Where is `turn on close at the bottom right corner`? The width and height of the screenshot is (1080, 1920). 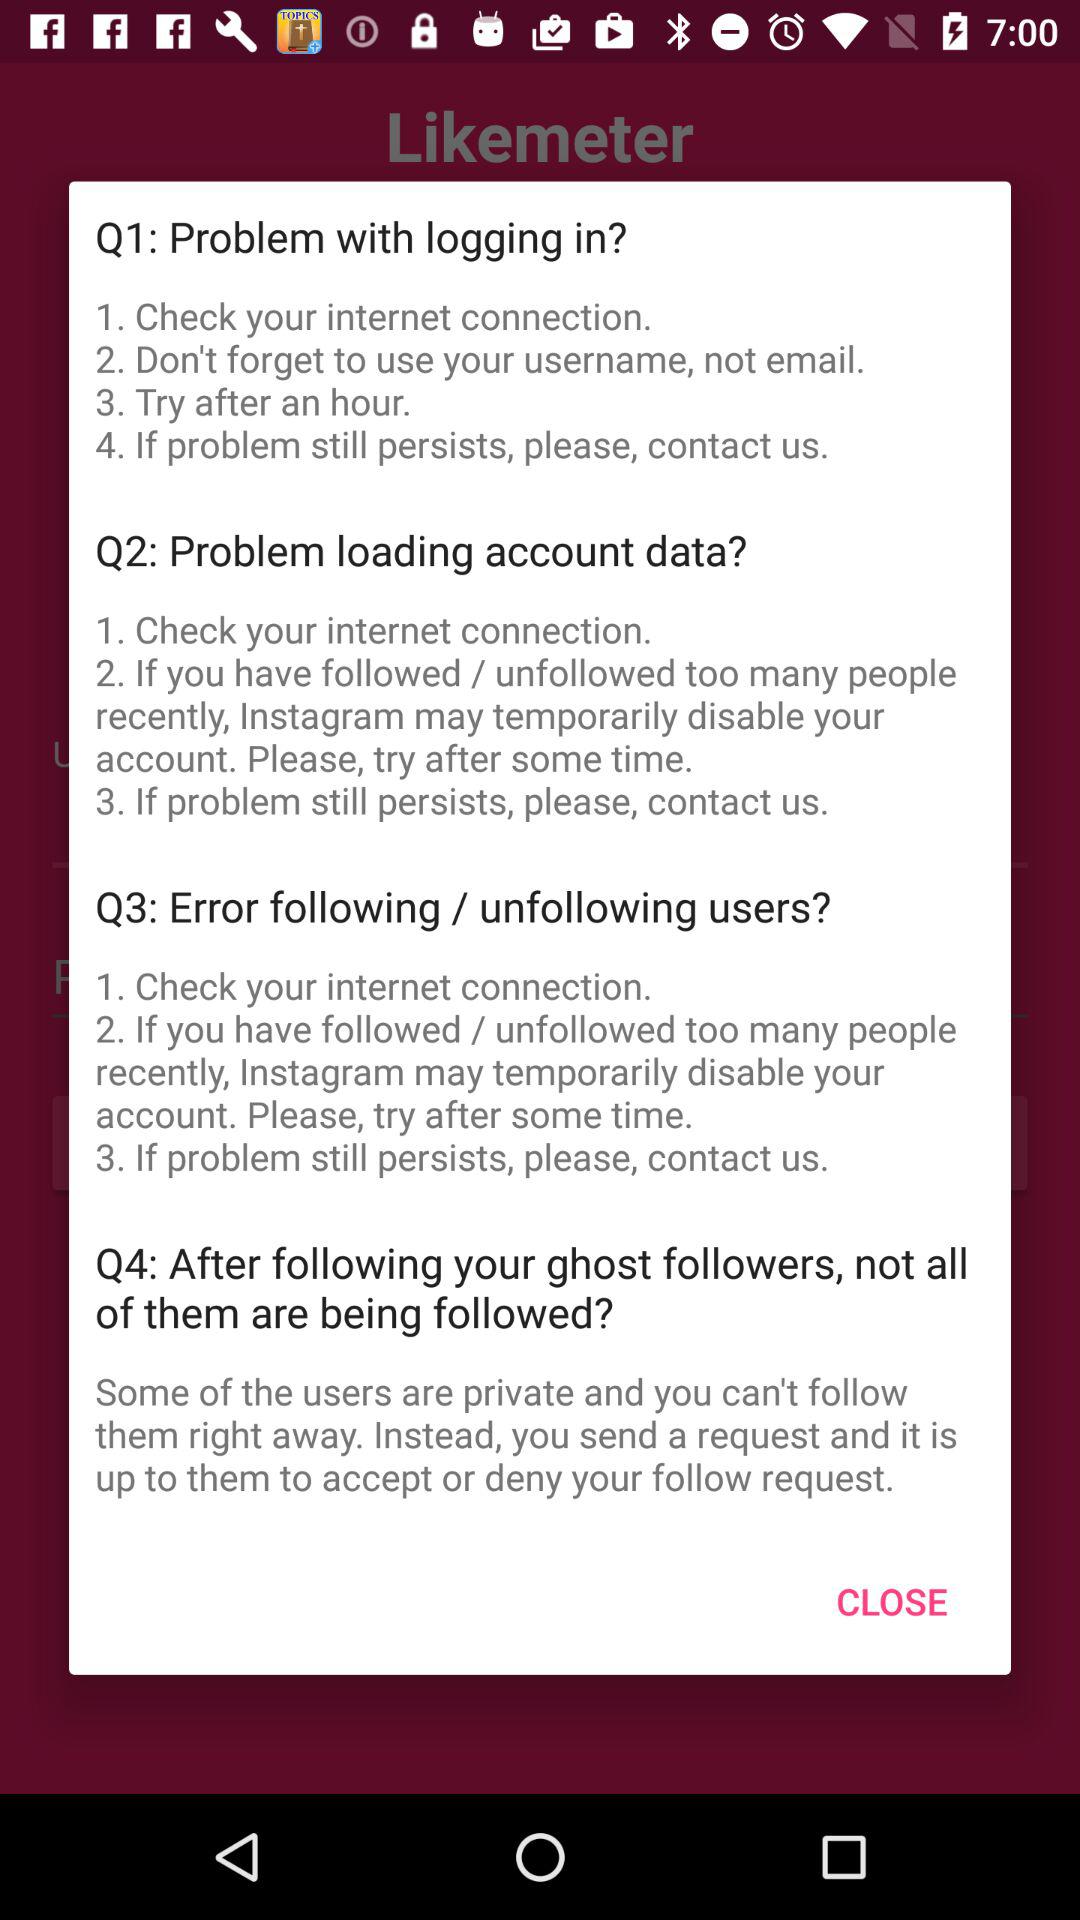 turn on close at the bottom right corner is located at coordinates (892, 1601).